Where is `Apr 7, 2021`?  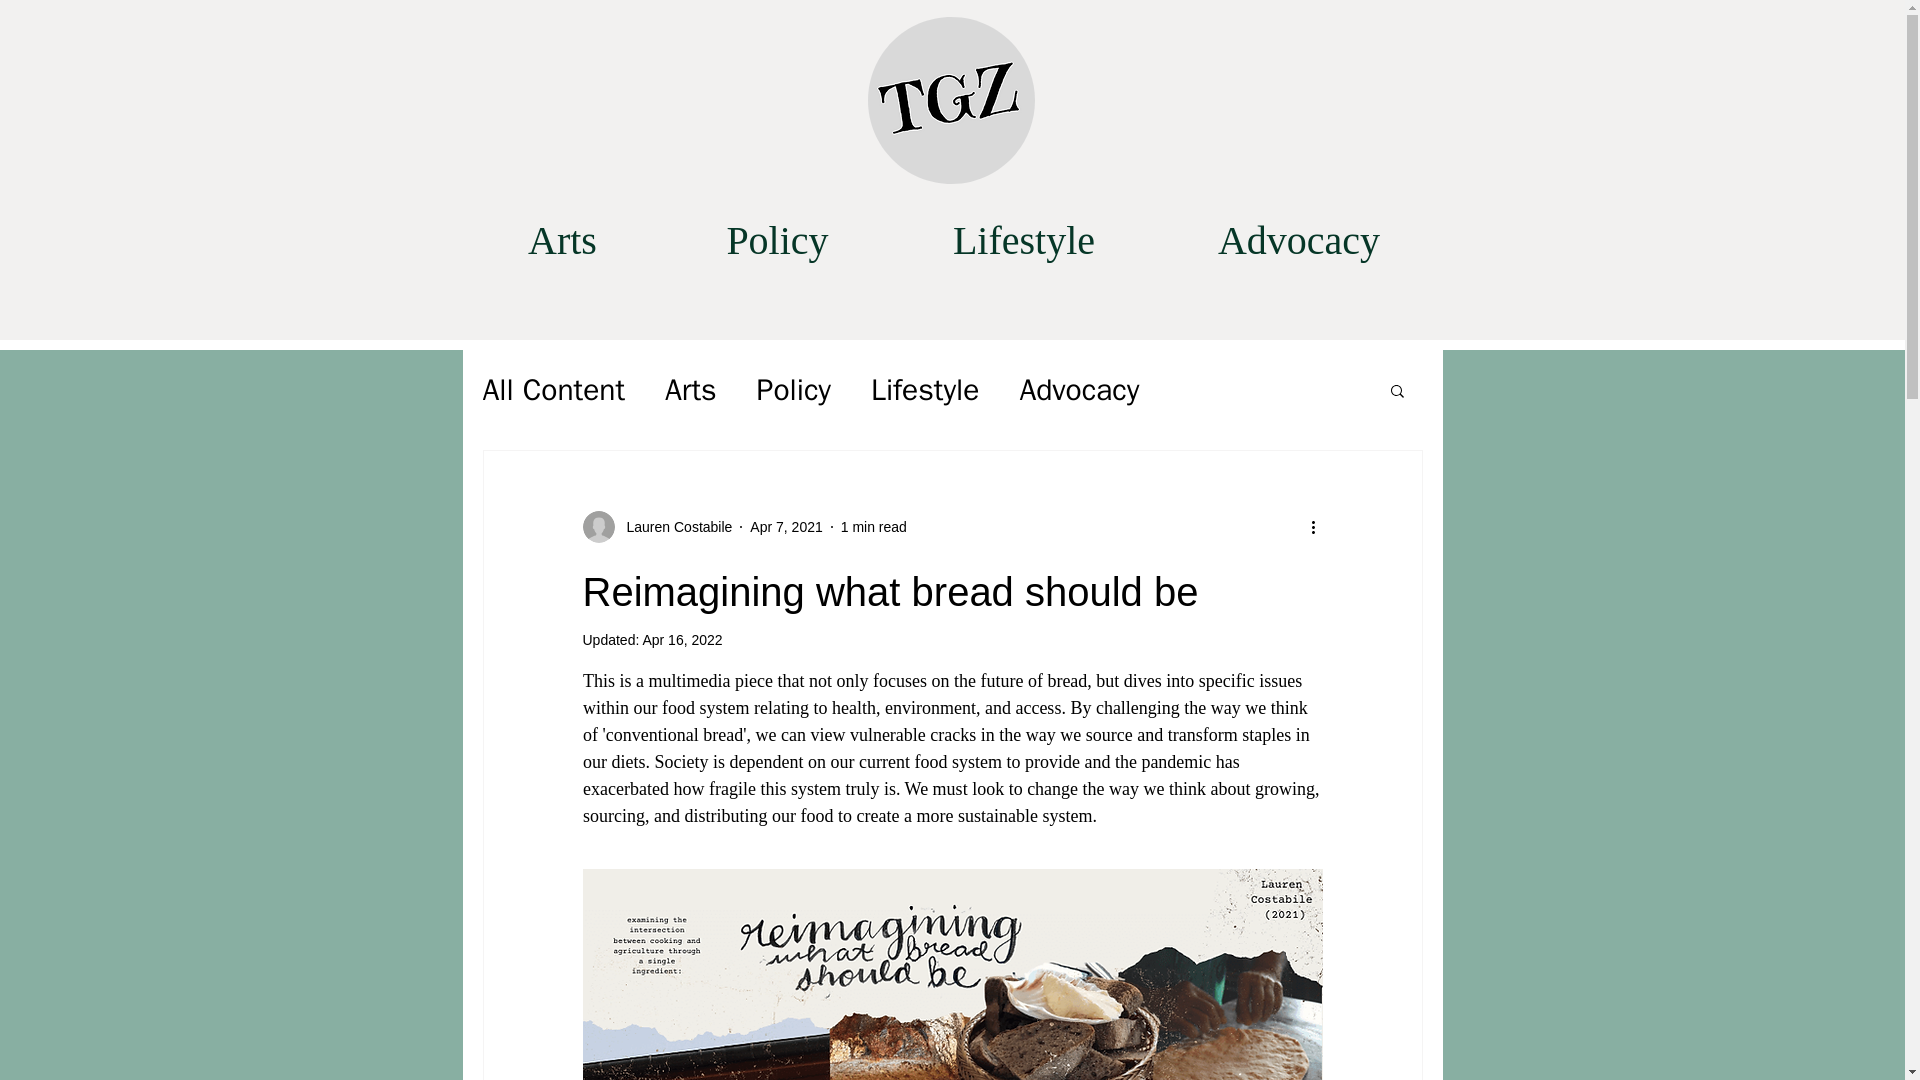 Apr 7, 2021 is located at coordinates (786, 526).